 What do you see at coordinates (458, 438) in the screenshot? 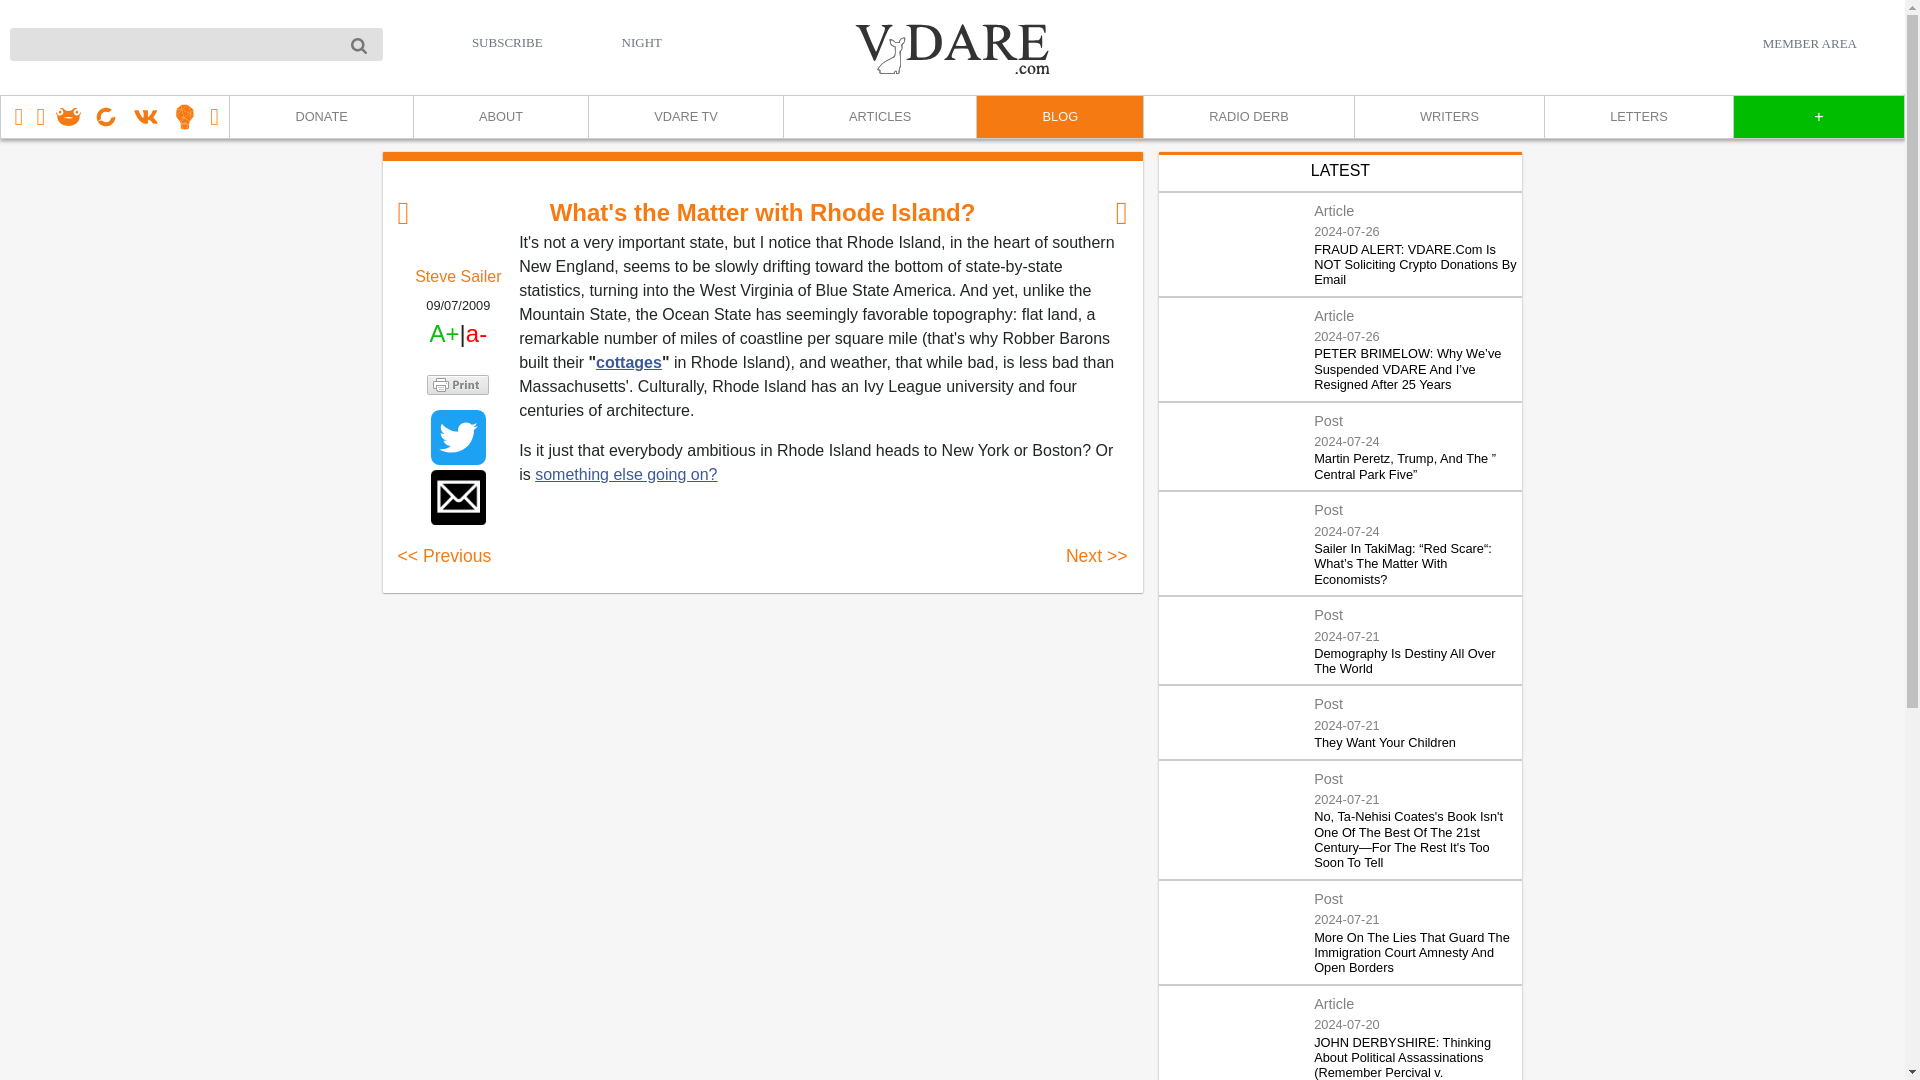
I see `Share to Twitter` at bounding box center [458, 438].